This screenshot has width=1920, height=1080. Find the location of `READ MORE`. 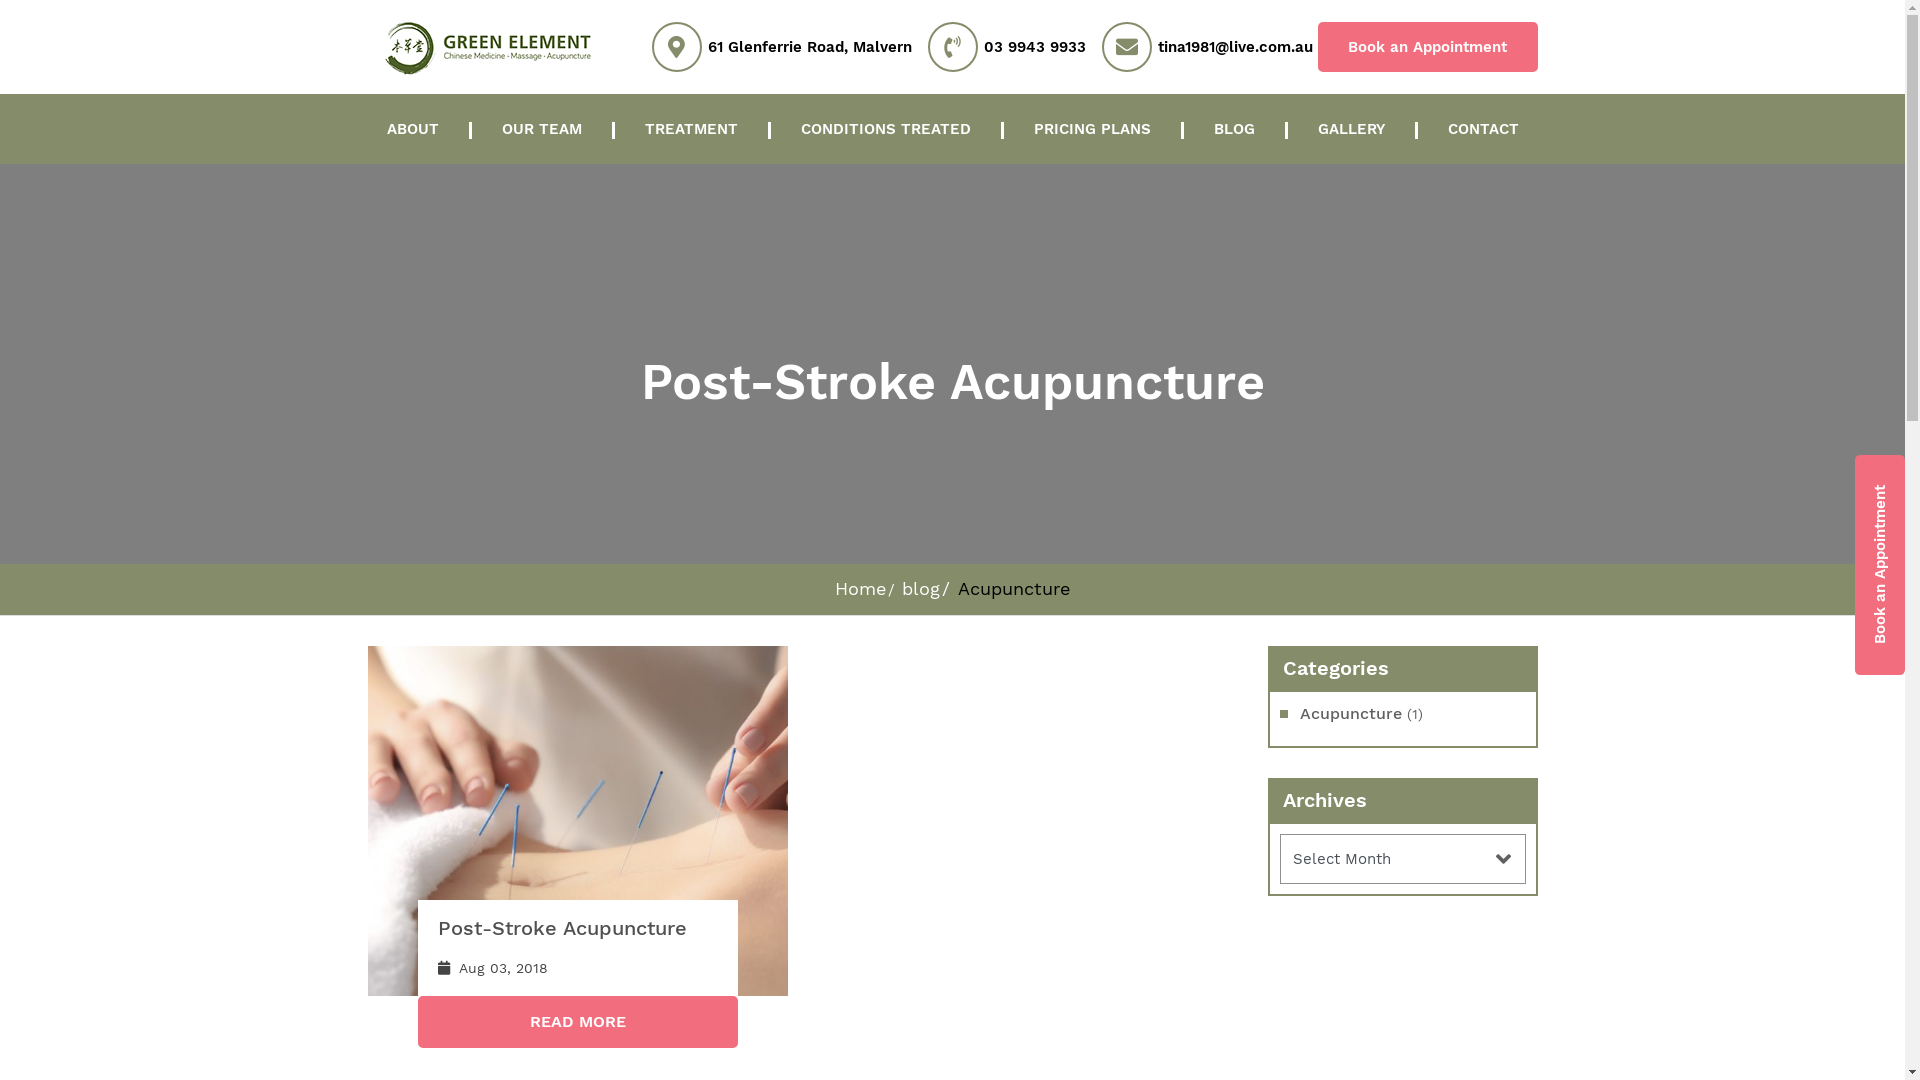

READ MORE is located at coordinates (578, 1022).